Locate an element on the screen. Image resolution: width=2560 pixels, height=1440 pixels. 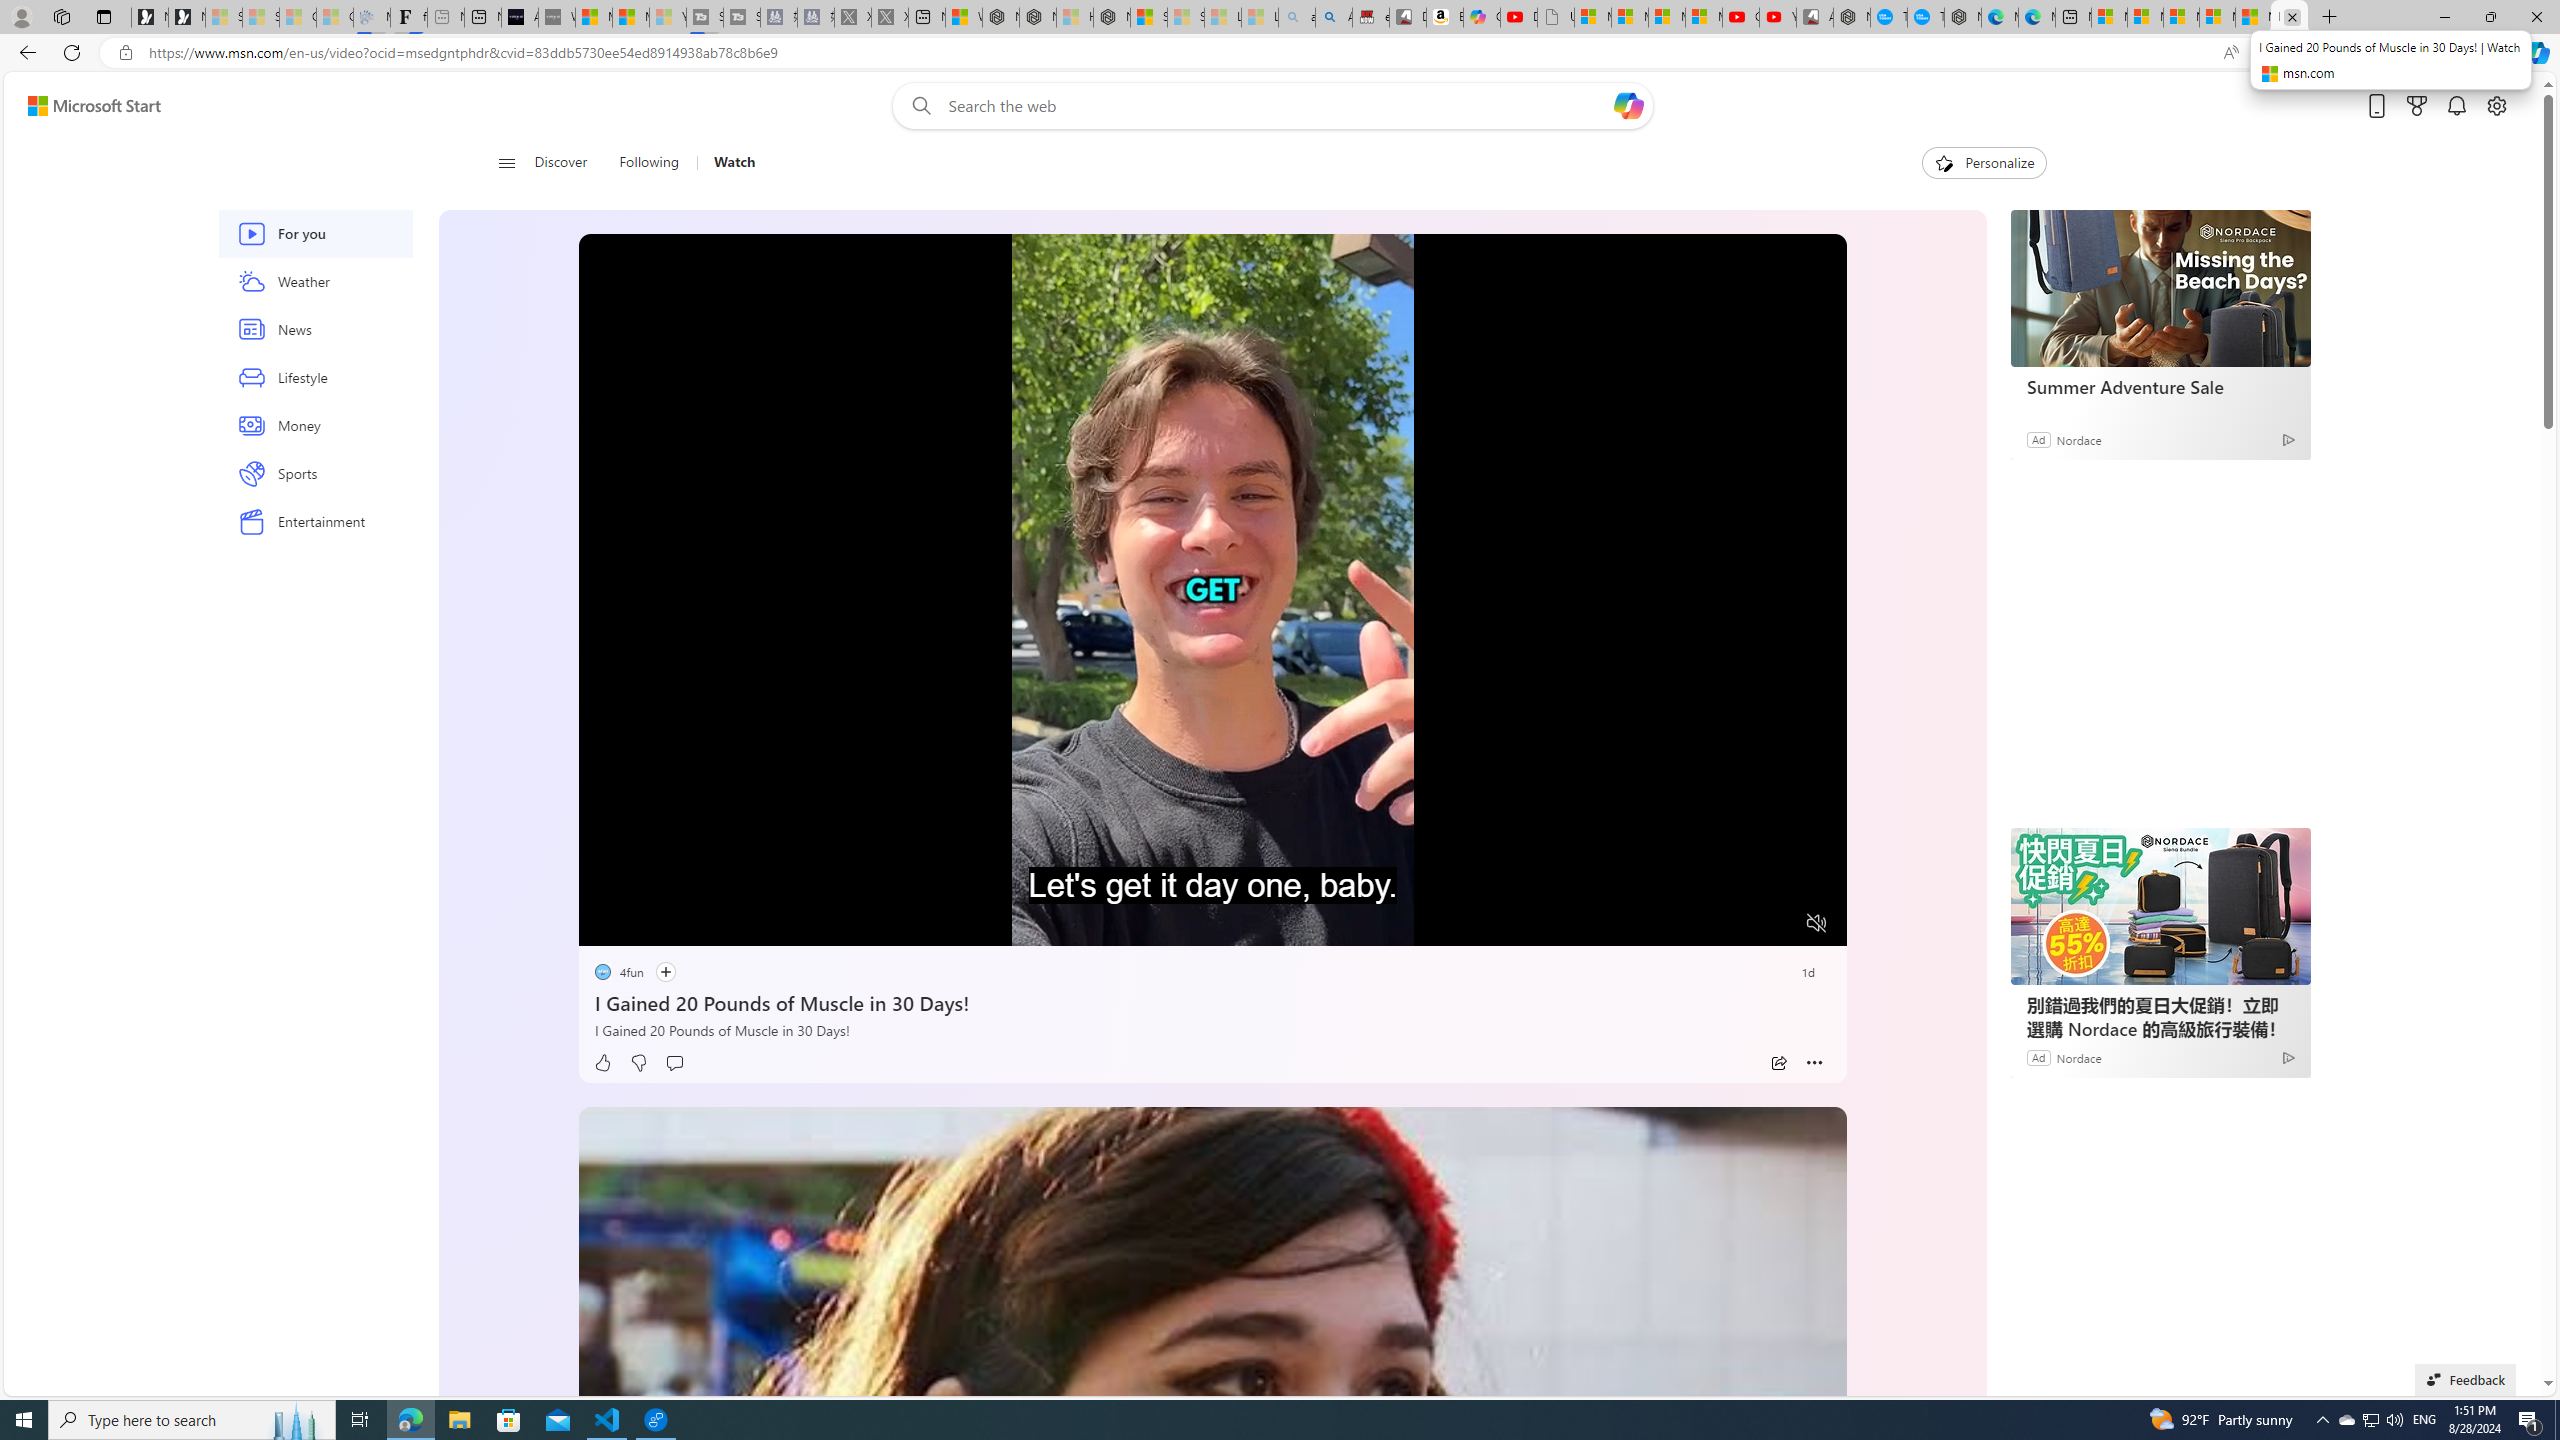
What's the best AI voice generator? - voice.ai - Sleeping is located at coordinates (556, 17).